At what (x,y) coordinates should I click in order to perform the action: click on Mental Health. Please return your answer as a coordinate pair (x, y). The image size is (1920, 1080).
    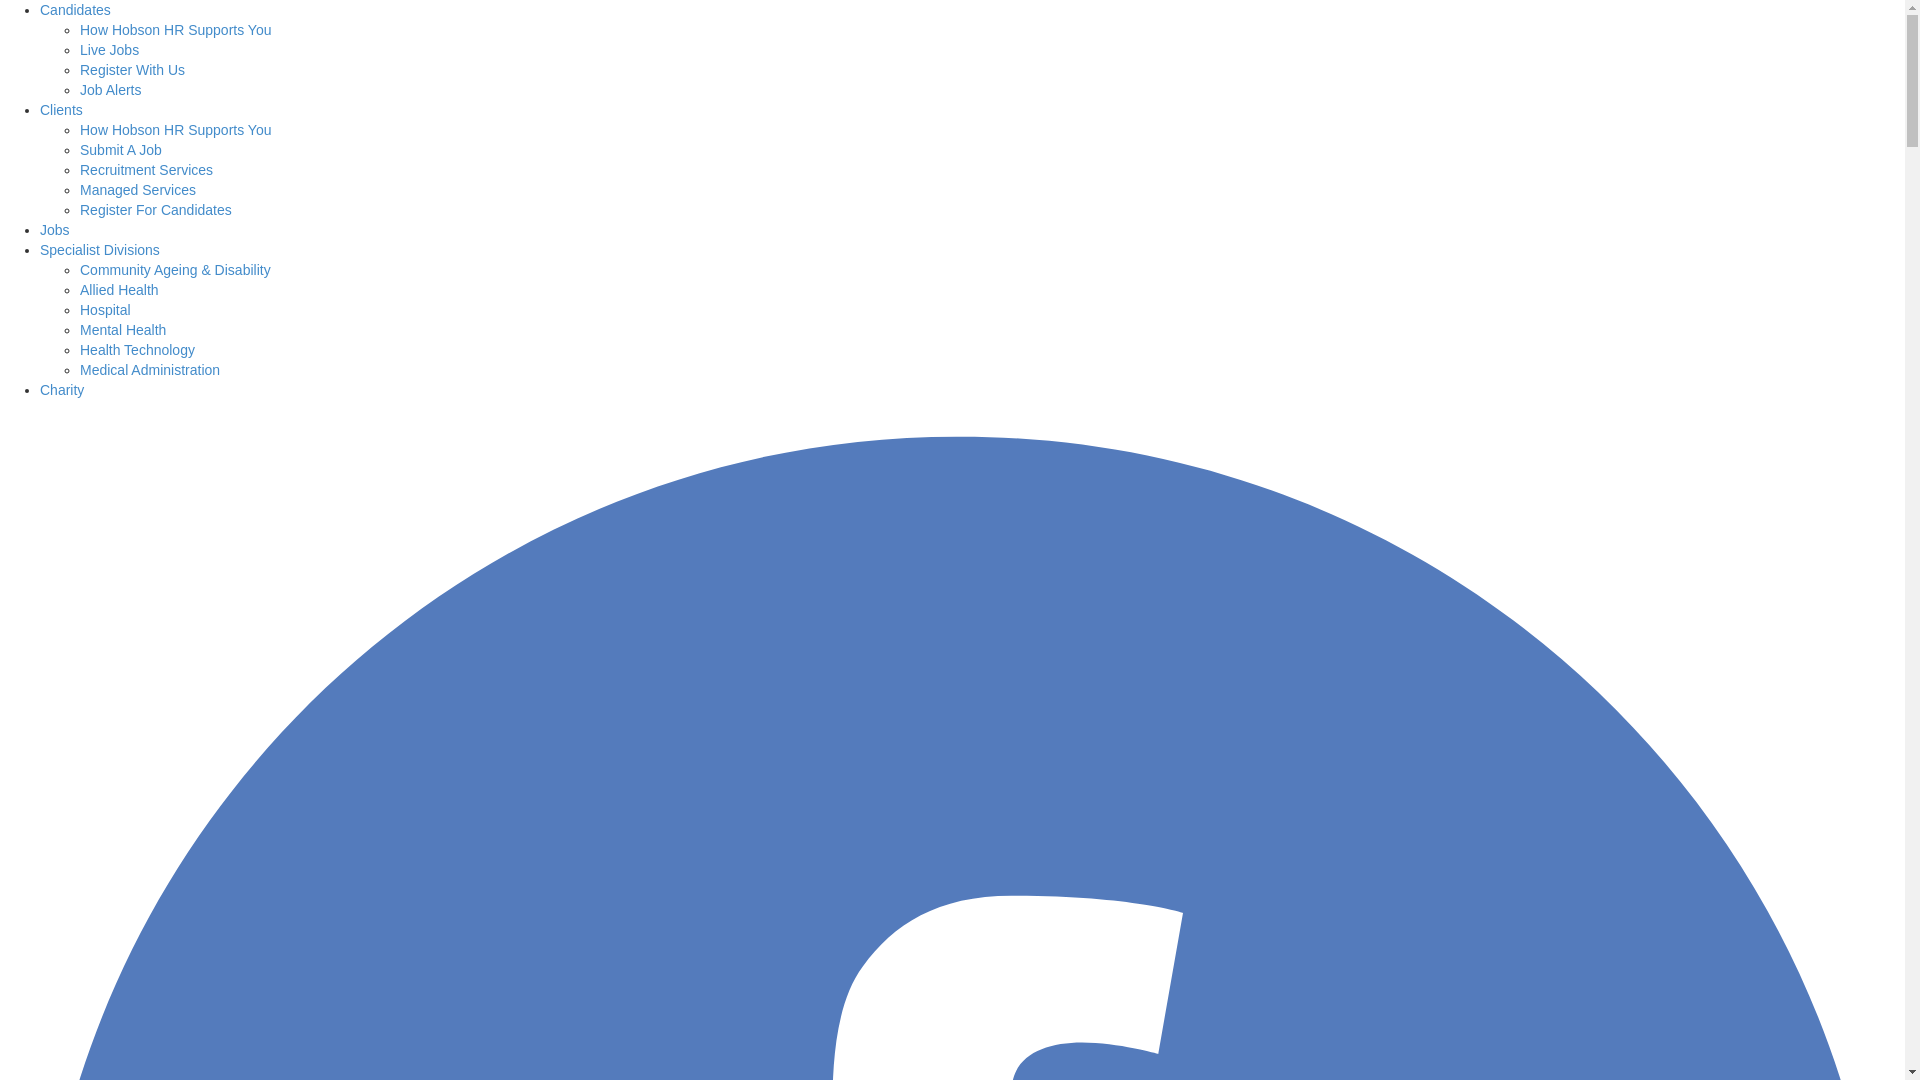
    Looking at the image, I should click on (123, 330).